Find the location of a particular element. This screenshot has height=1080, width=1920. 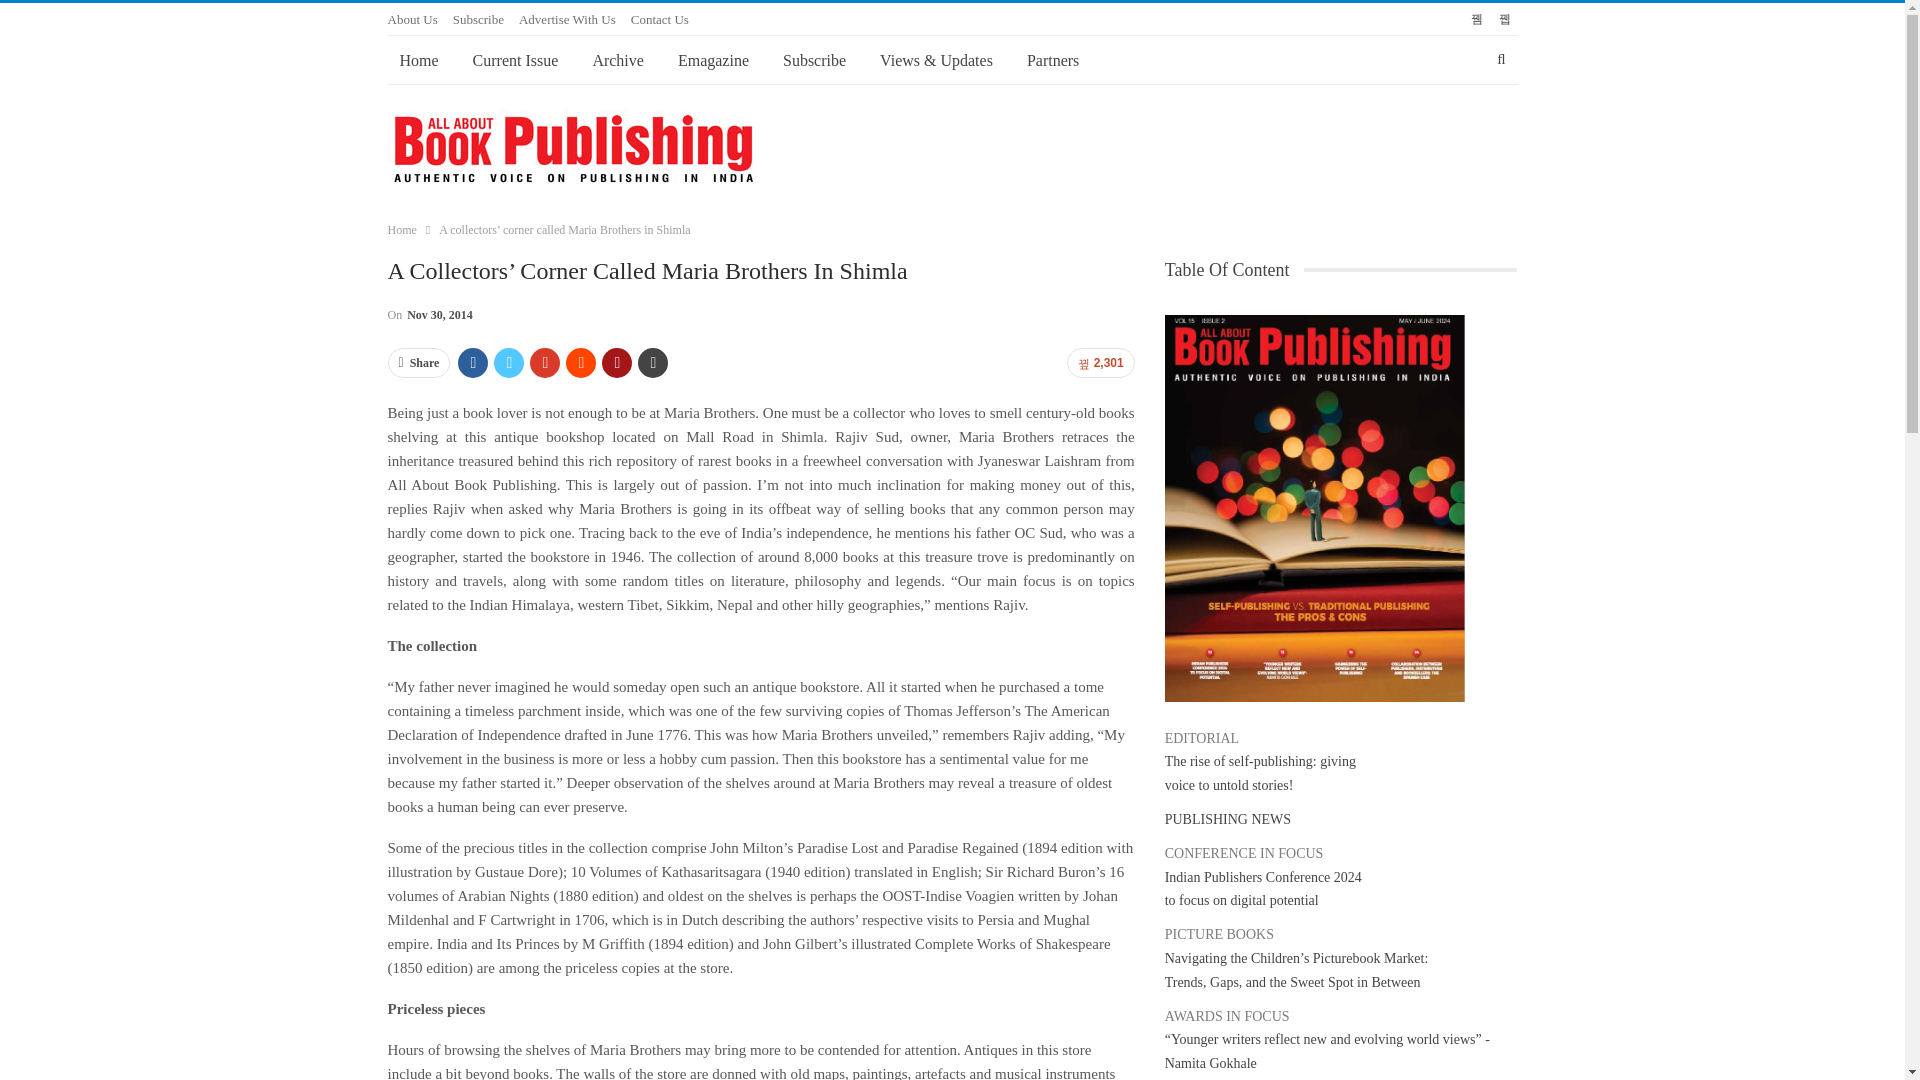

Contact Us is located at coordinates (660, 19).